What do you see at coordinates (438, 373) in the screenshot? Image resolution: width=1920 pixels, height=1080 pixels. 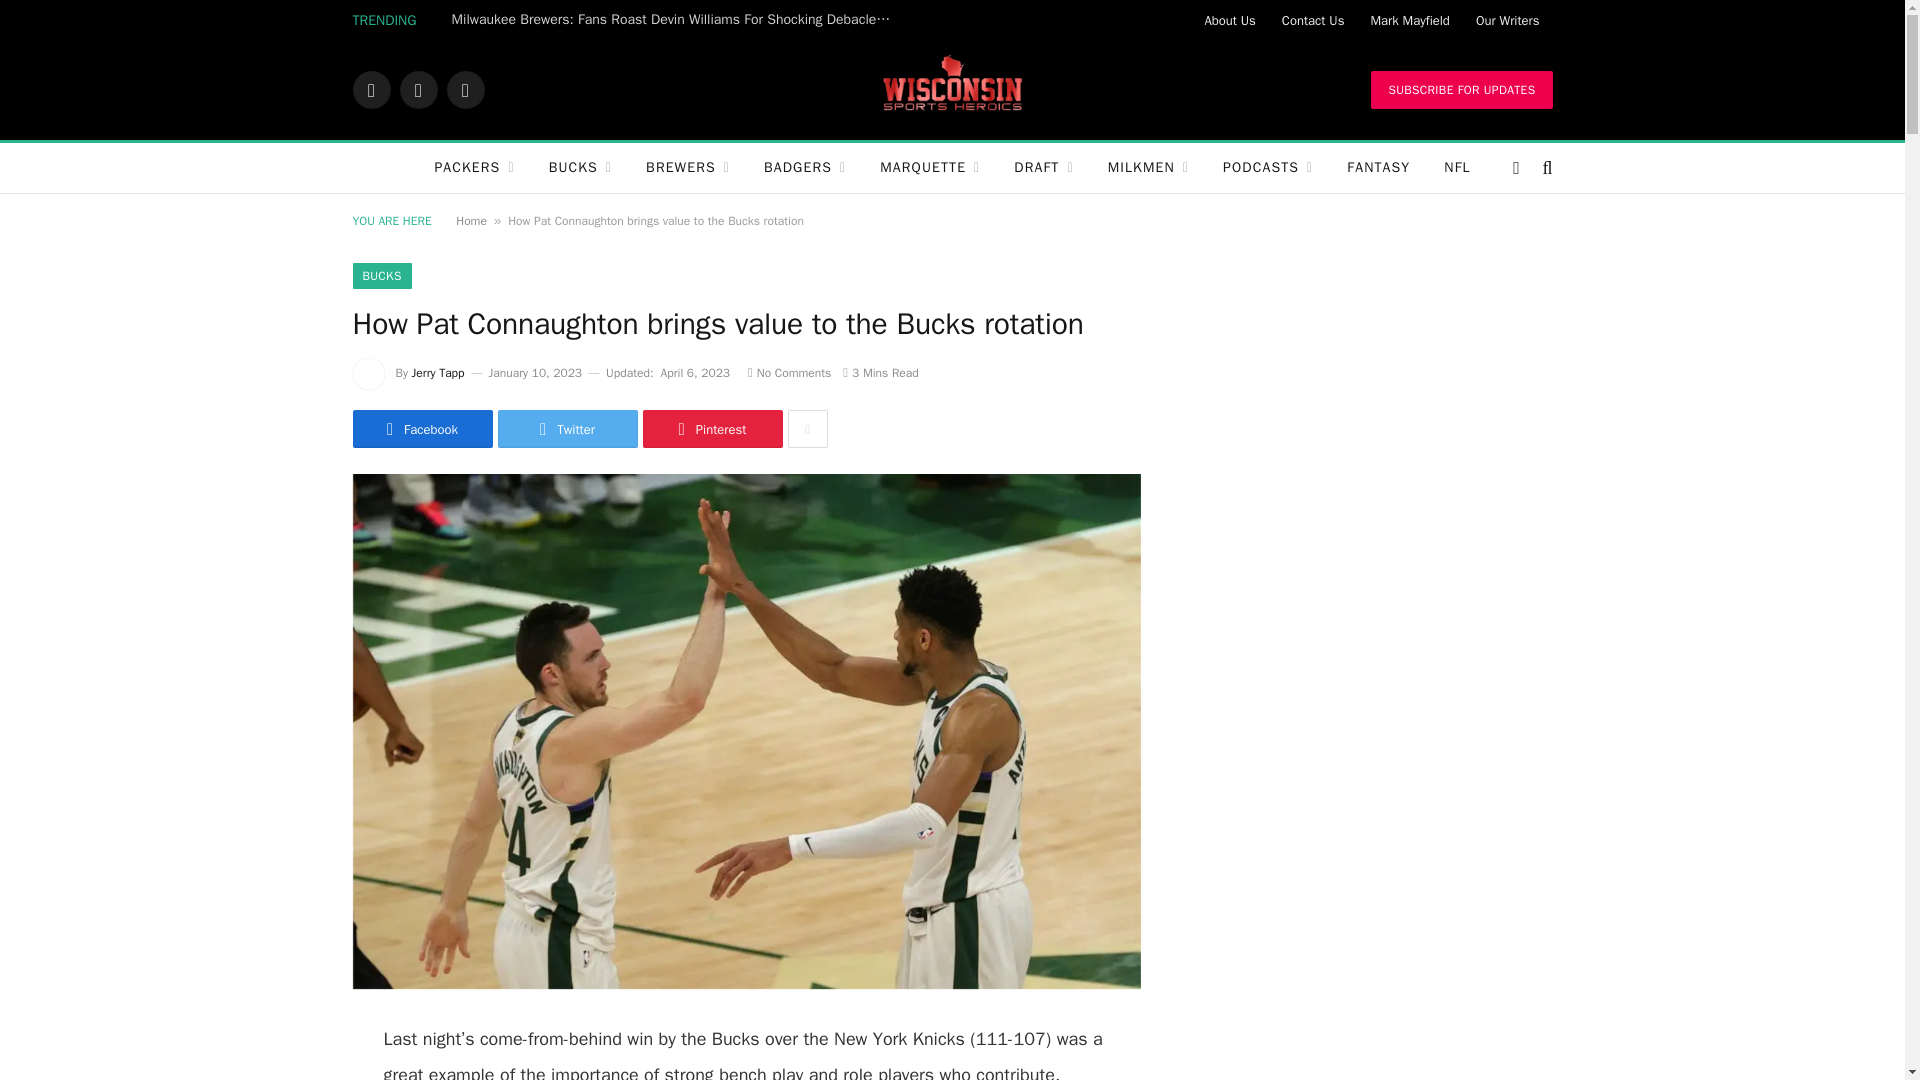 I see `Posts by Jerry Tapp` at bounding box center [438, 373].